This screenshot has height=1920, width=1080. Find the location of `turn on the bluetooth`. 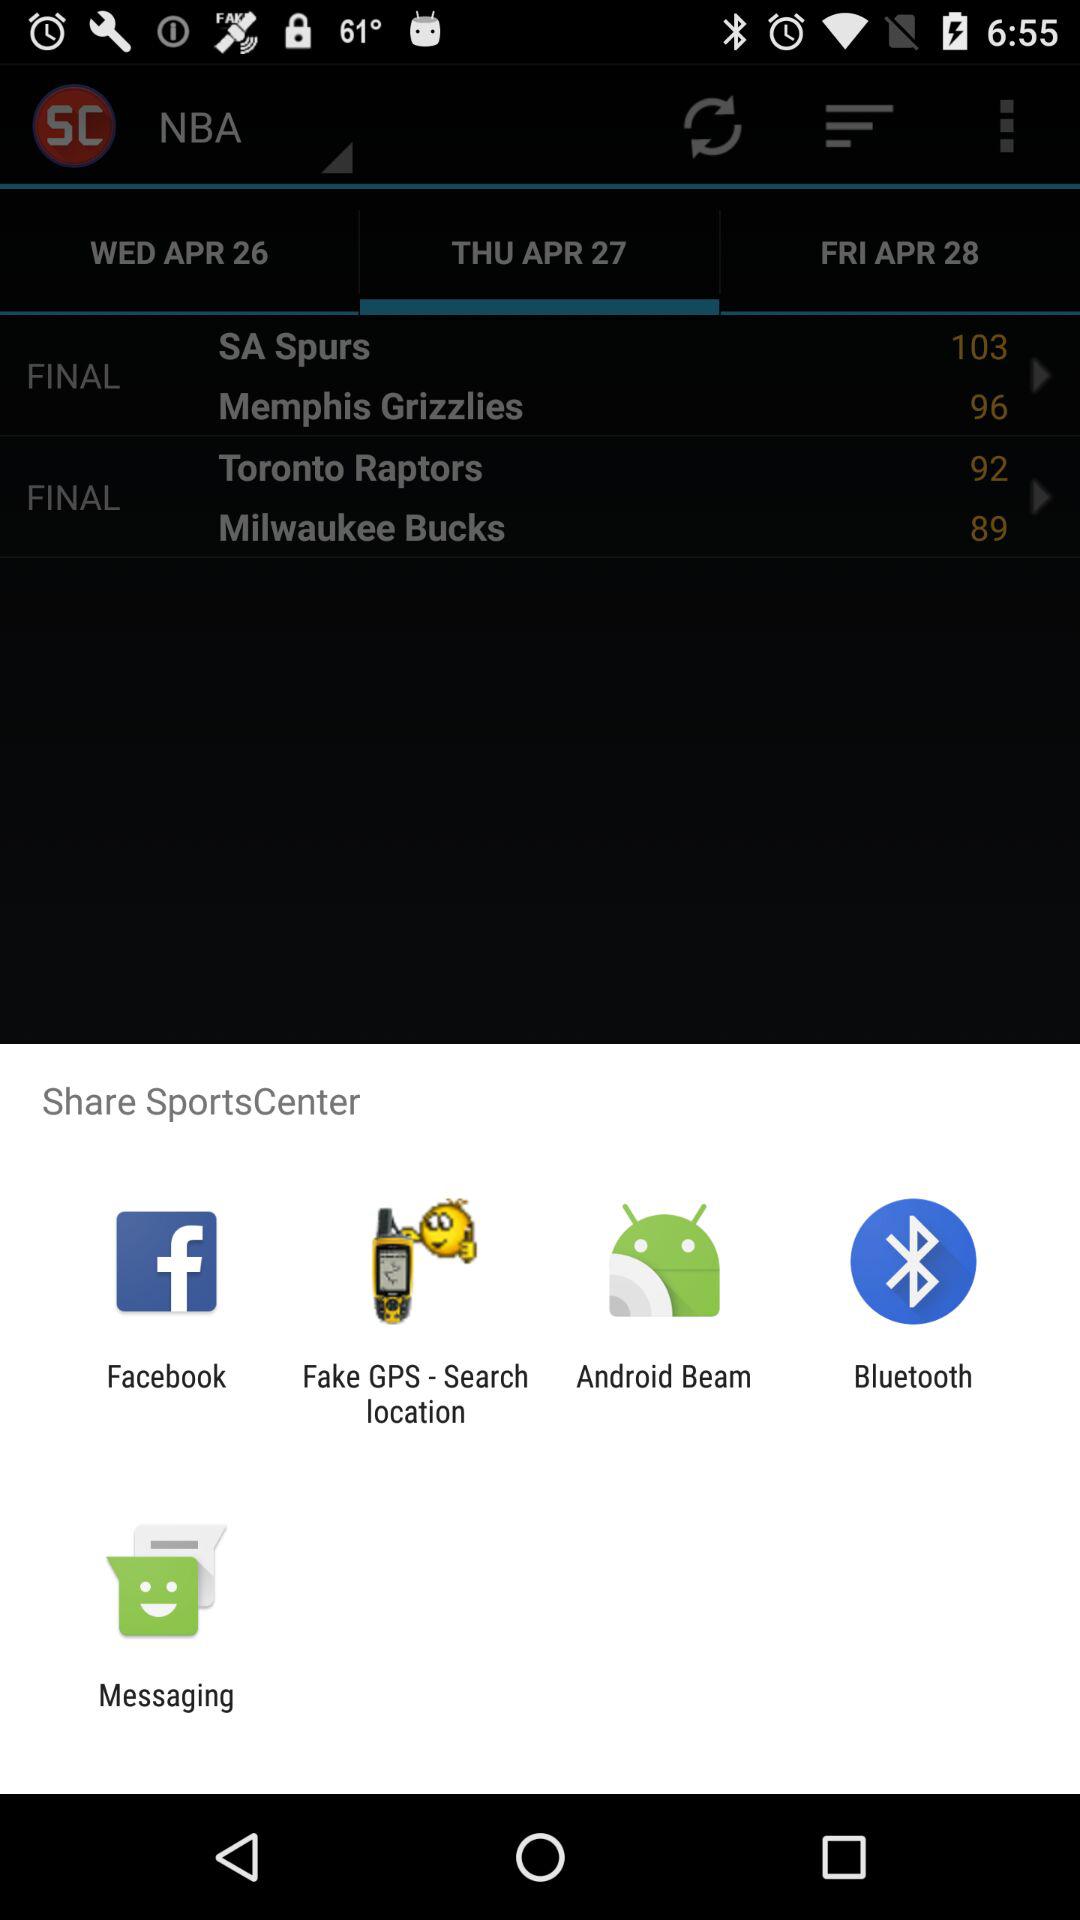

turn on the bluetooth is located at coordinates (912, 1393).